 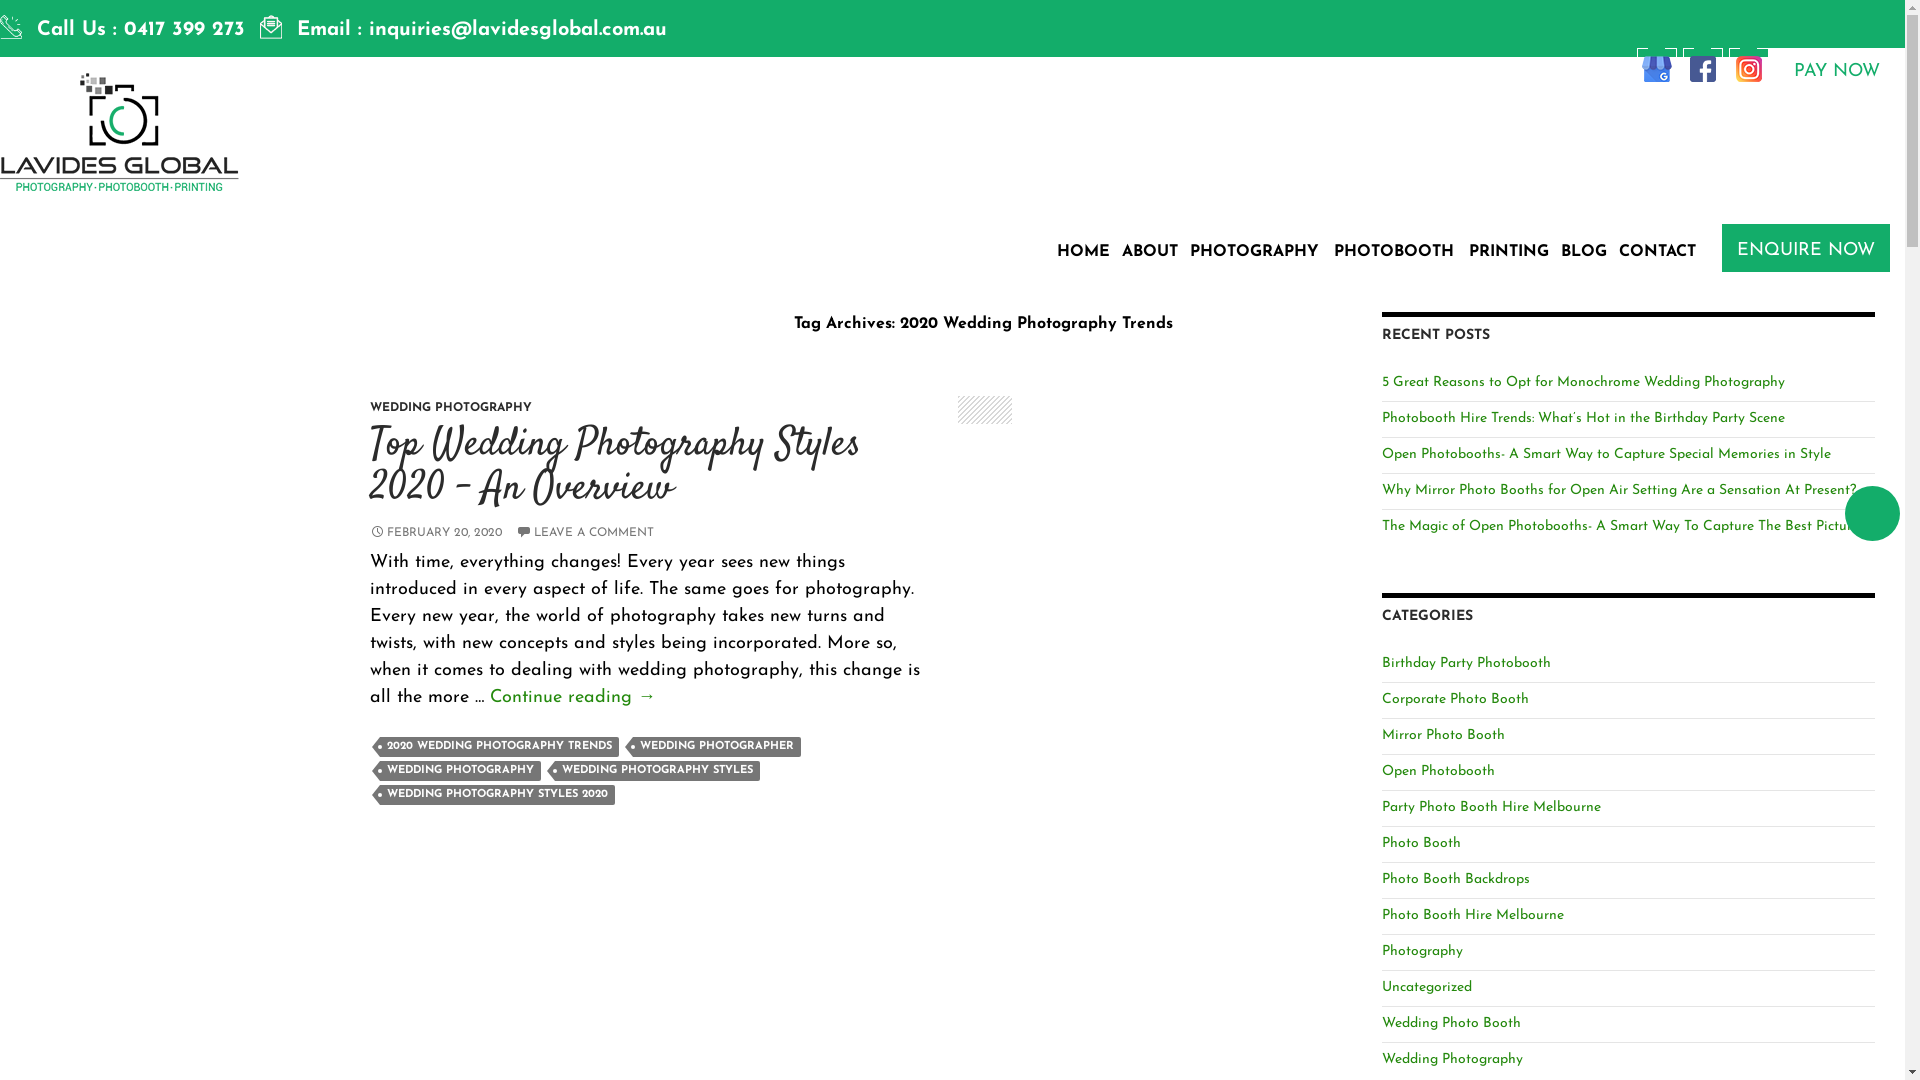 What do you see at coordinates (1837, 69) in the screenshot?
I see `PAY NOW` at bounding box center [1837, 69].